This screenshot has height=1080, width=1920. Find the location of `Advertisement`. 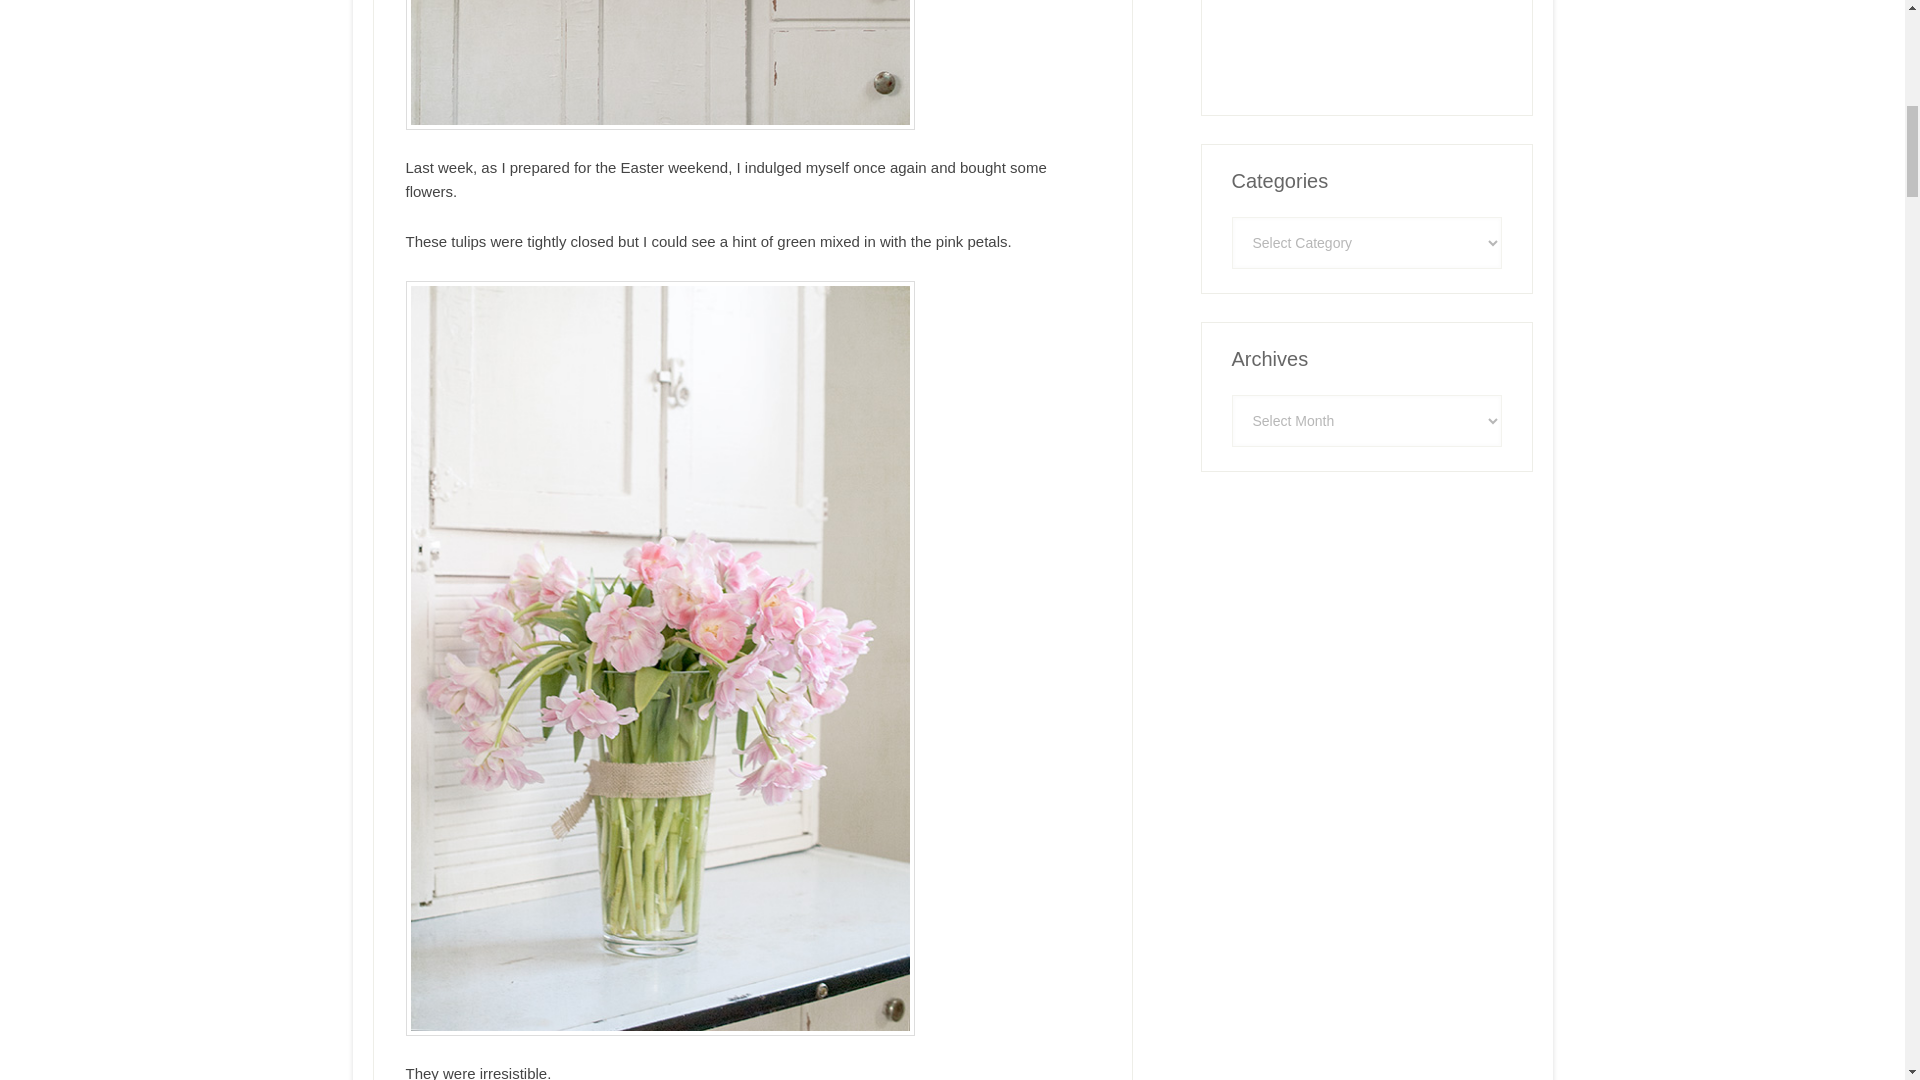

Advertisement is located at coordinates (1382, 42).